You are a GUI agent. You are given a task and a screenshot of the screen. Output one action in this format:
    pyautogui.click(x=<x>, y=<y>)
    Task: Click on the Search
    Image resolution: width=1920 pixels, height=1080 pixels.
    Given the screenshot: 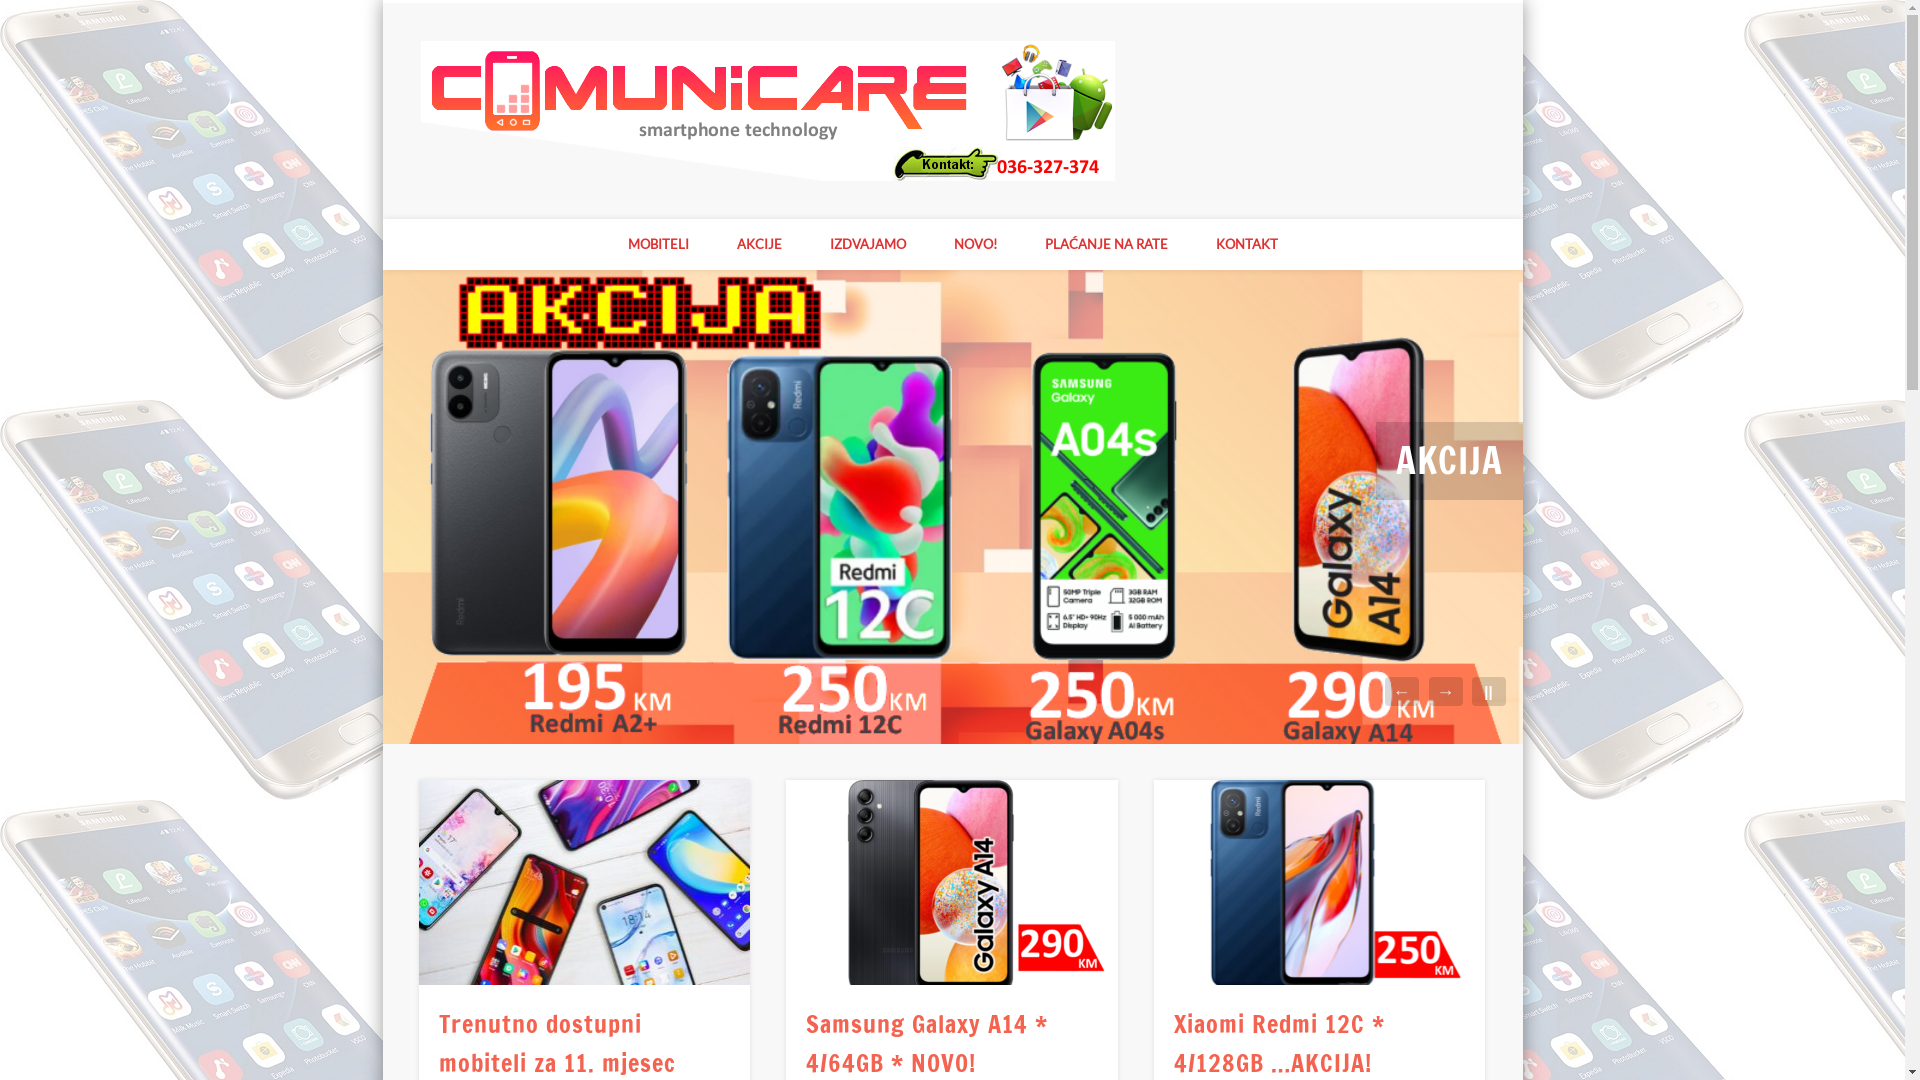 What is the action you would take?
    pyautogui.click(x=15, y=12)
    